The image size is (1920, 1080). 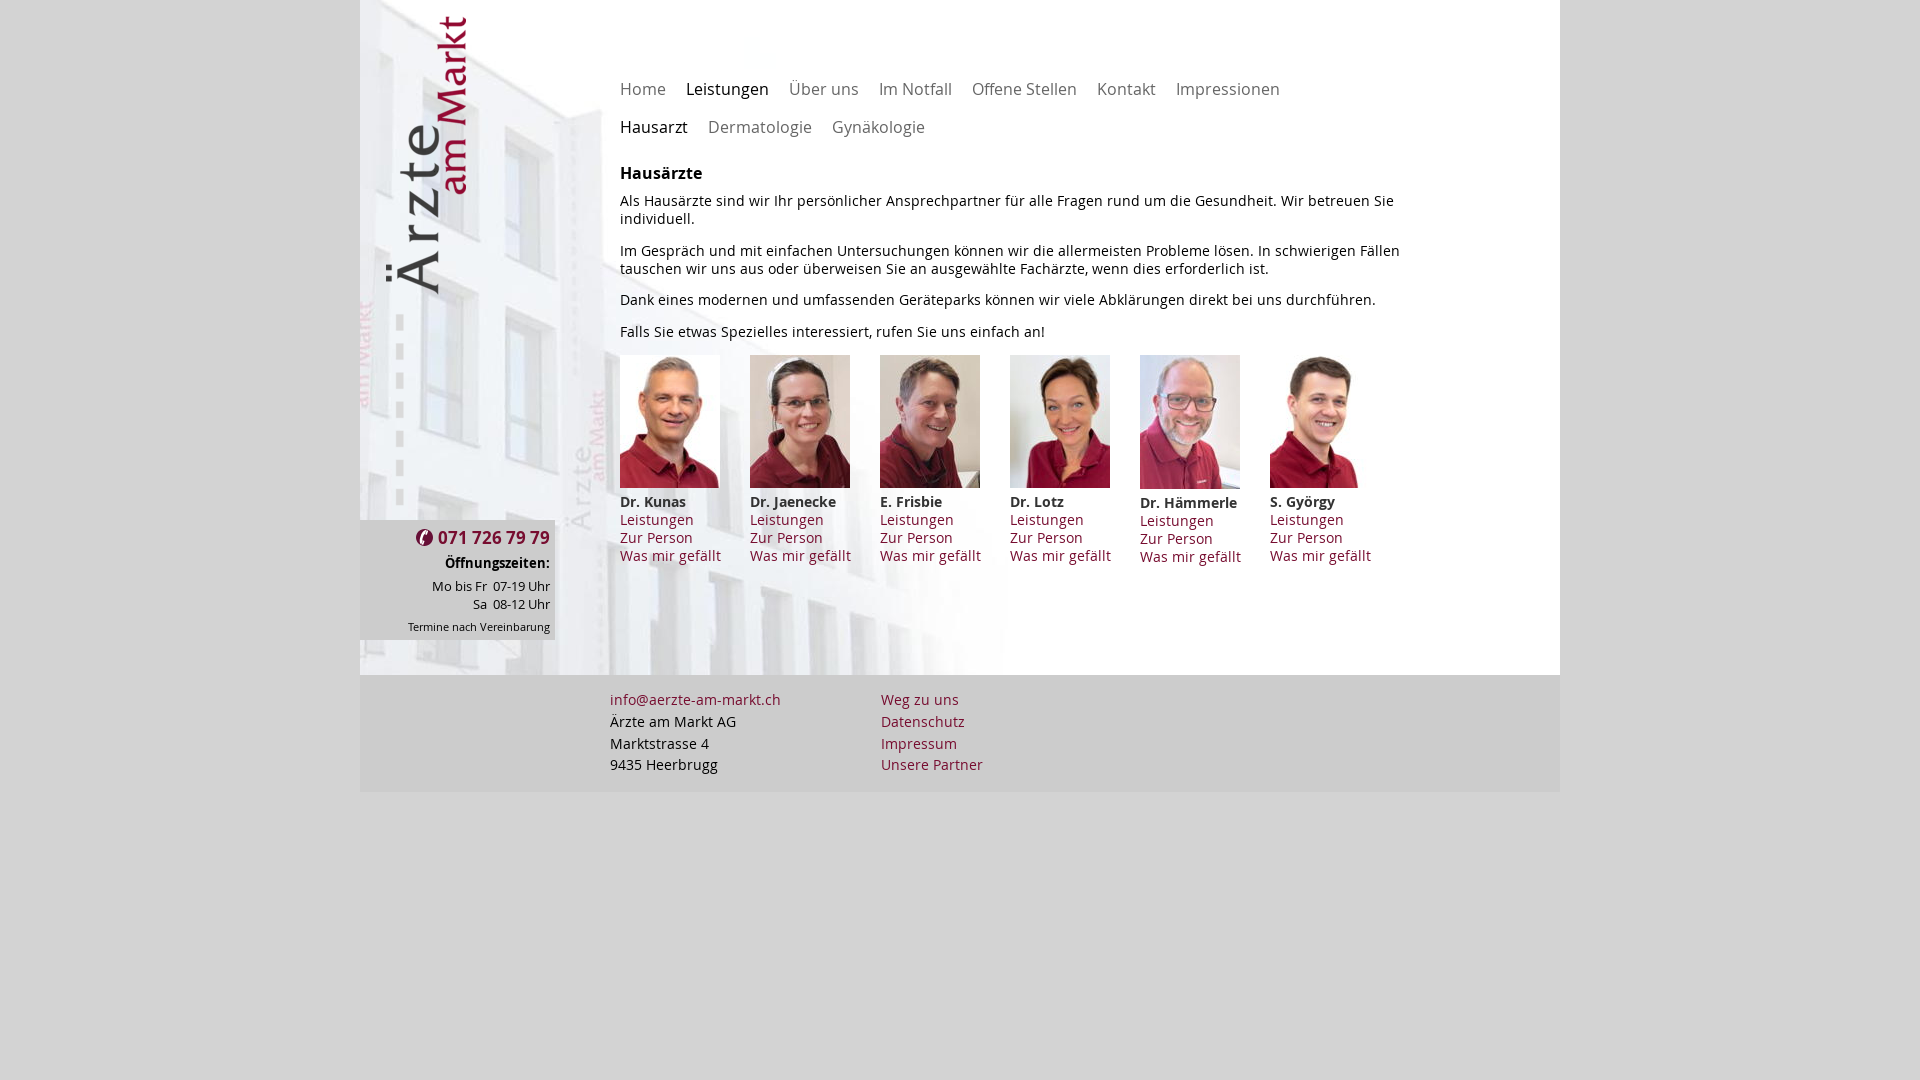 I want to click on info@aerzte-am-markt.ch, so click(x=696, y=700).